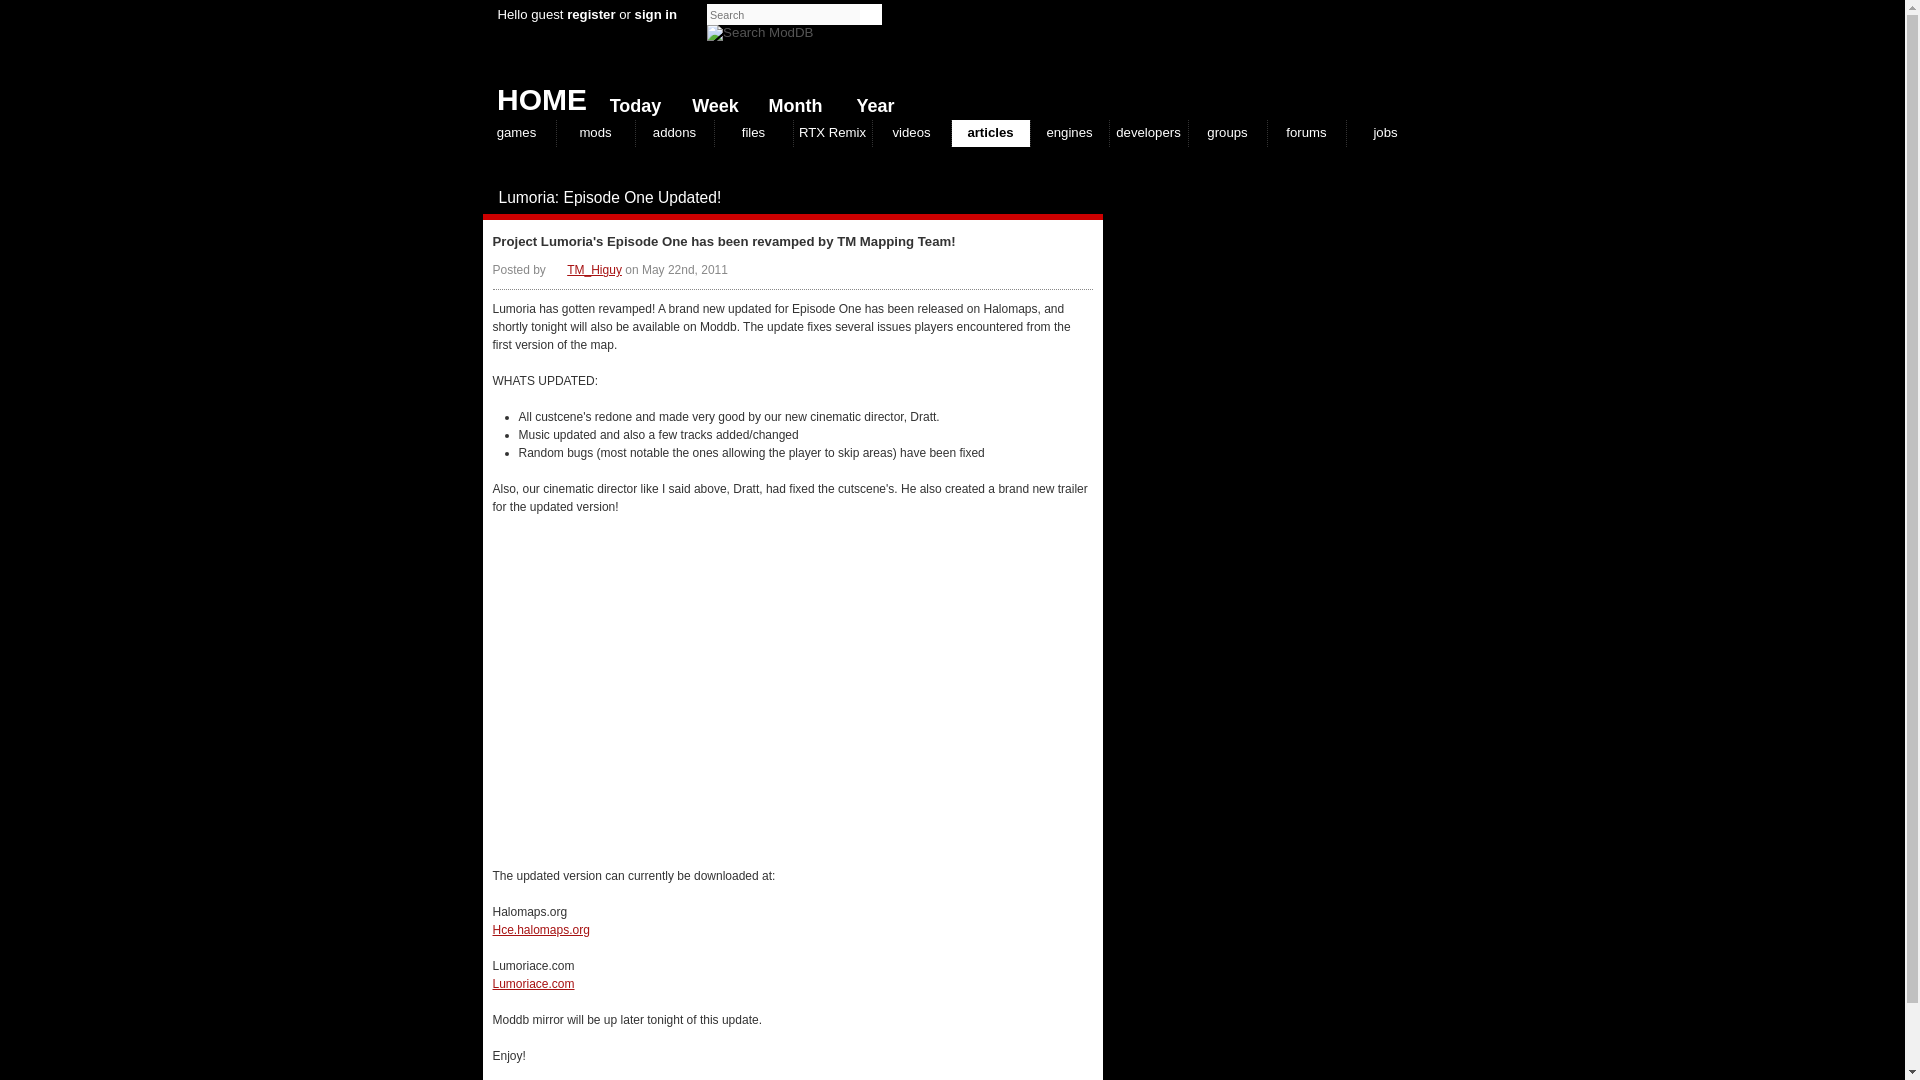  Describe the element at coordinates (1092, 198) in the screenshot. I see `RSS` at that location.